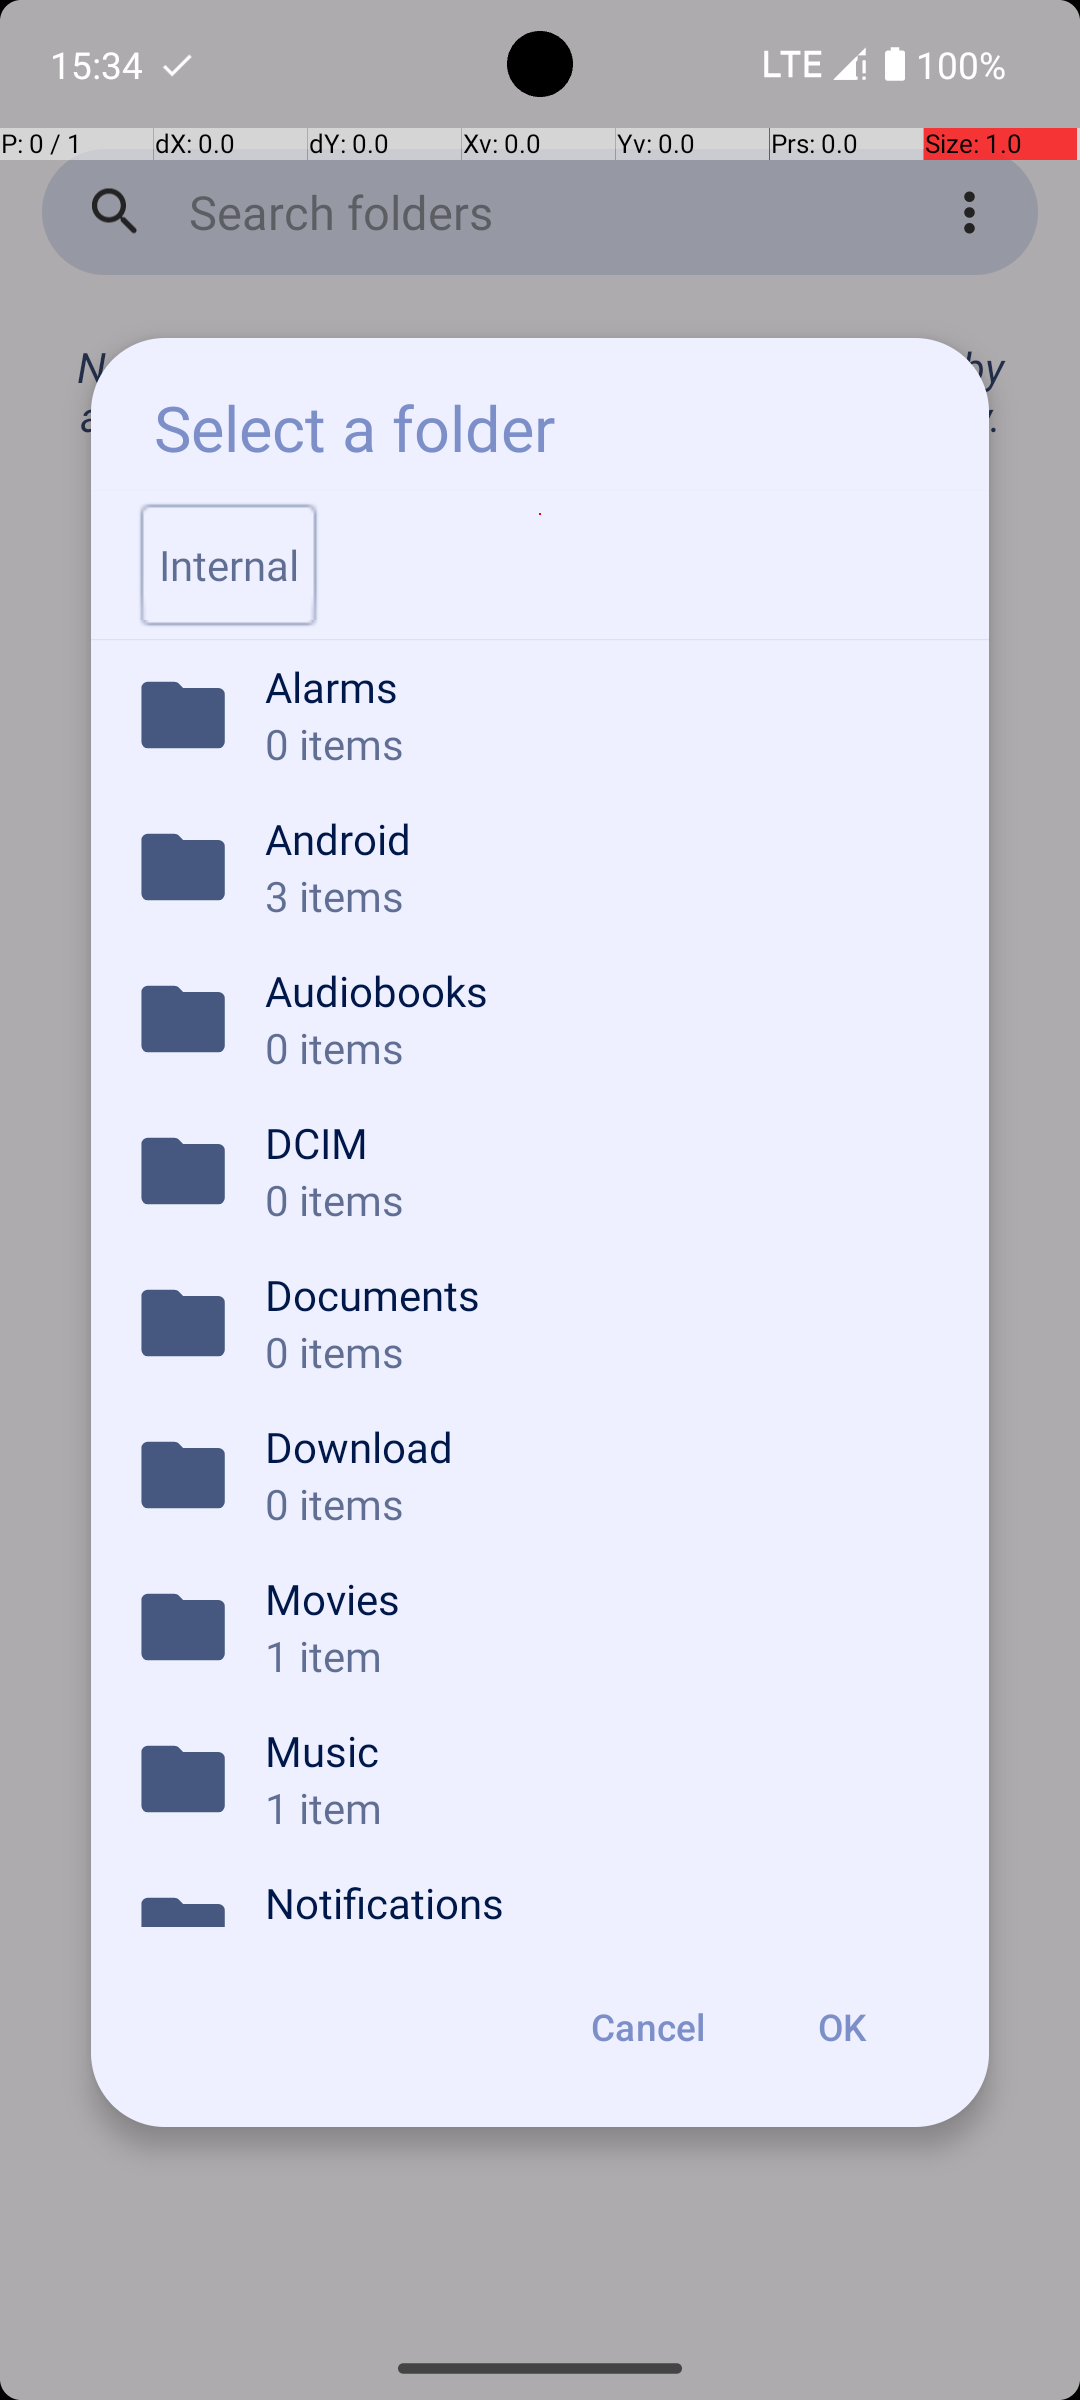  I want to click on Internal, so click(229, 565).